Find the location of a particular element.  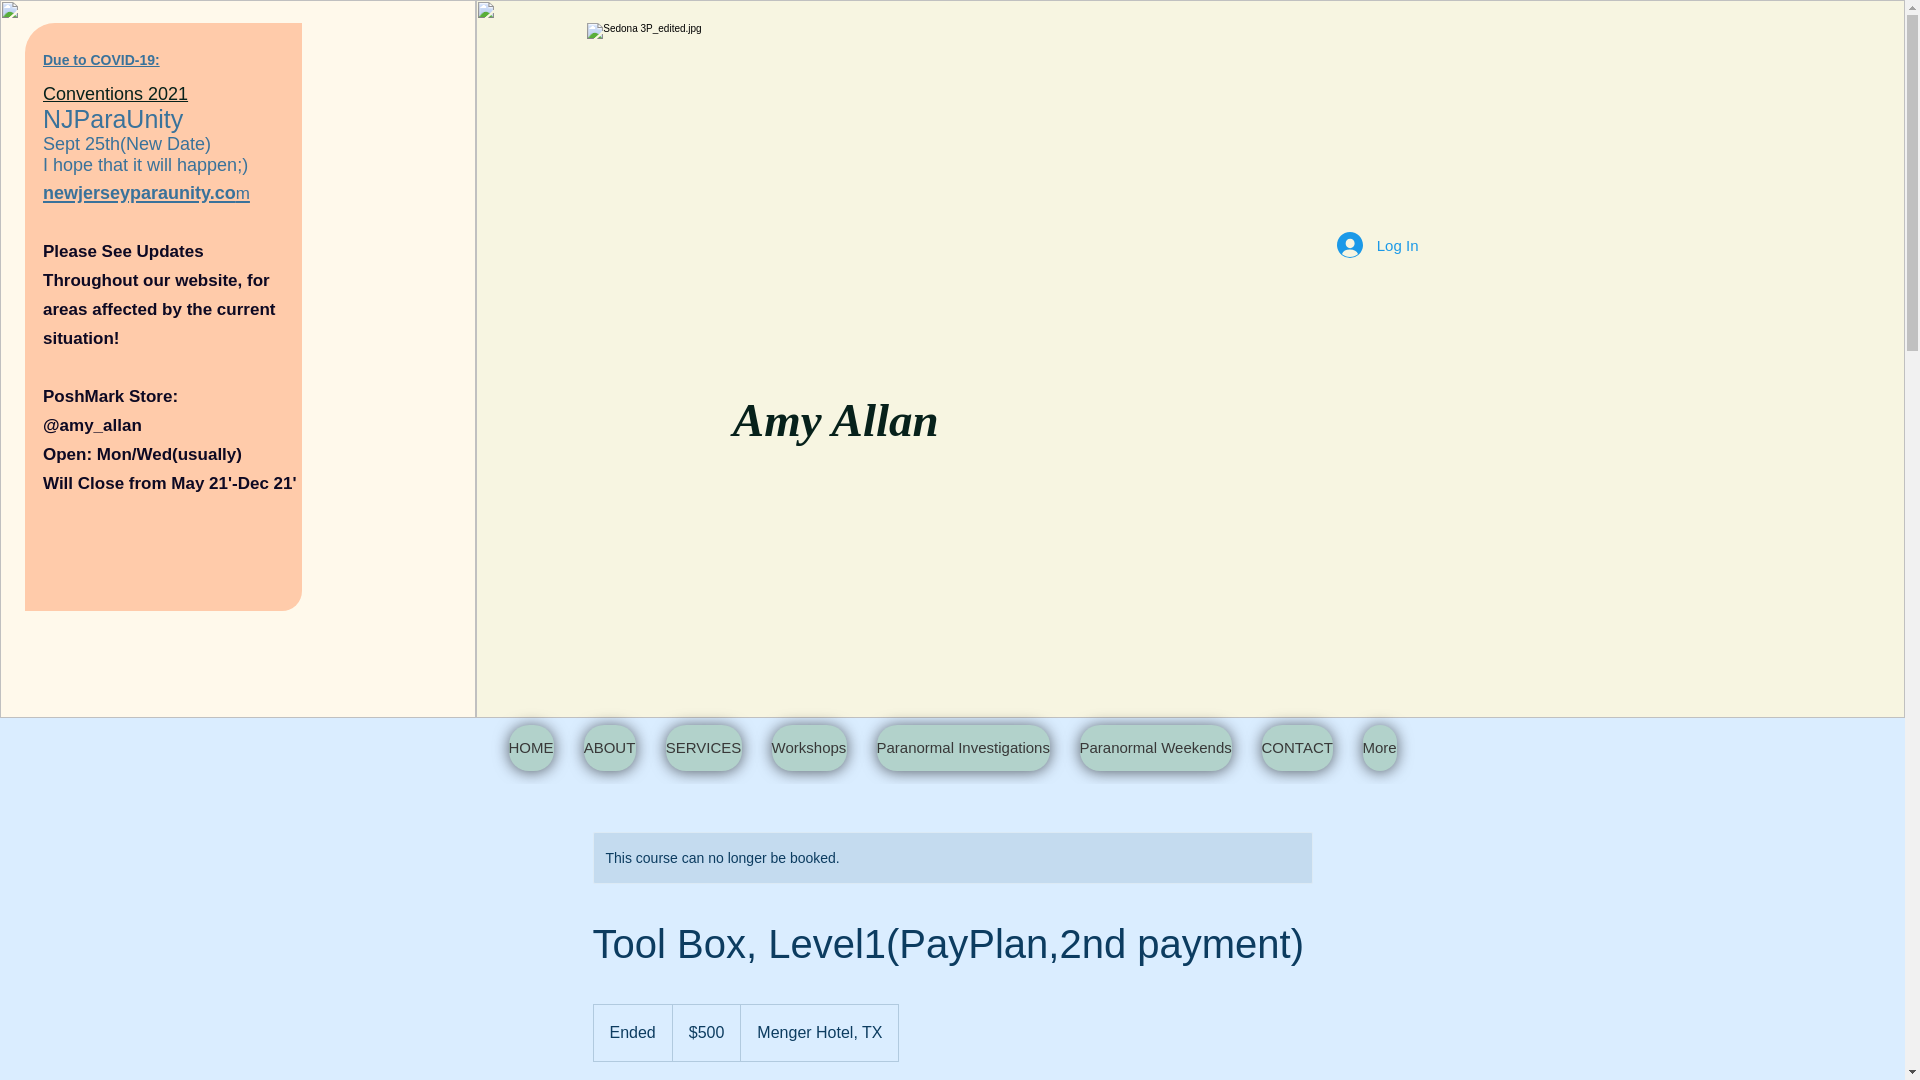

Paranormal Weekends is located at coordinates (1156, 748).